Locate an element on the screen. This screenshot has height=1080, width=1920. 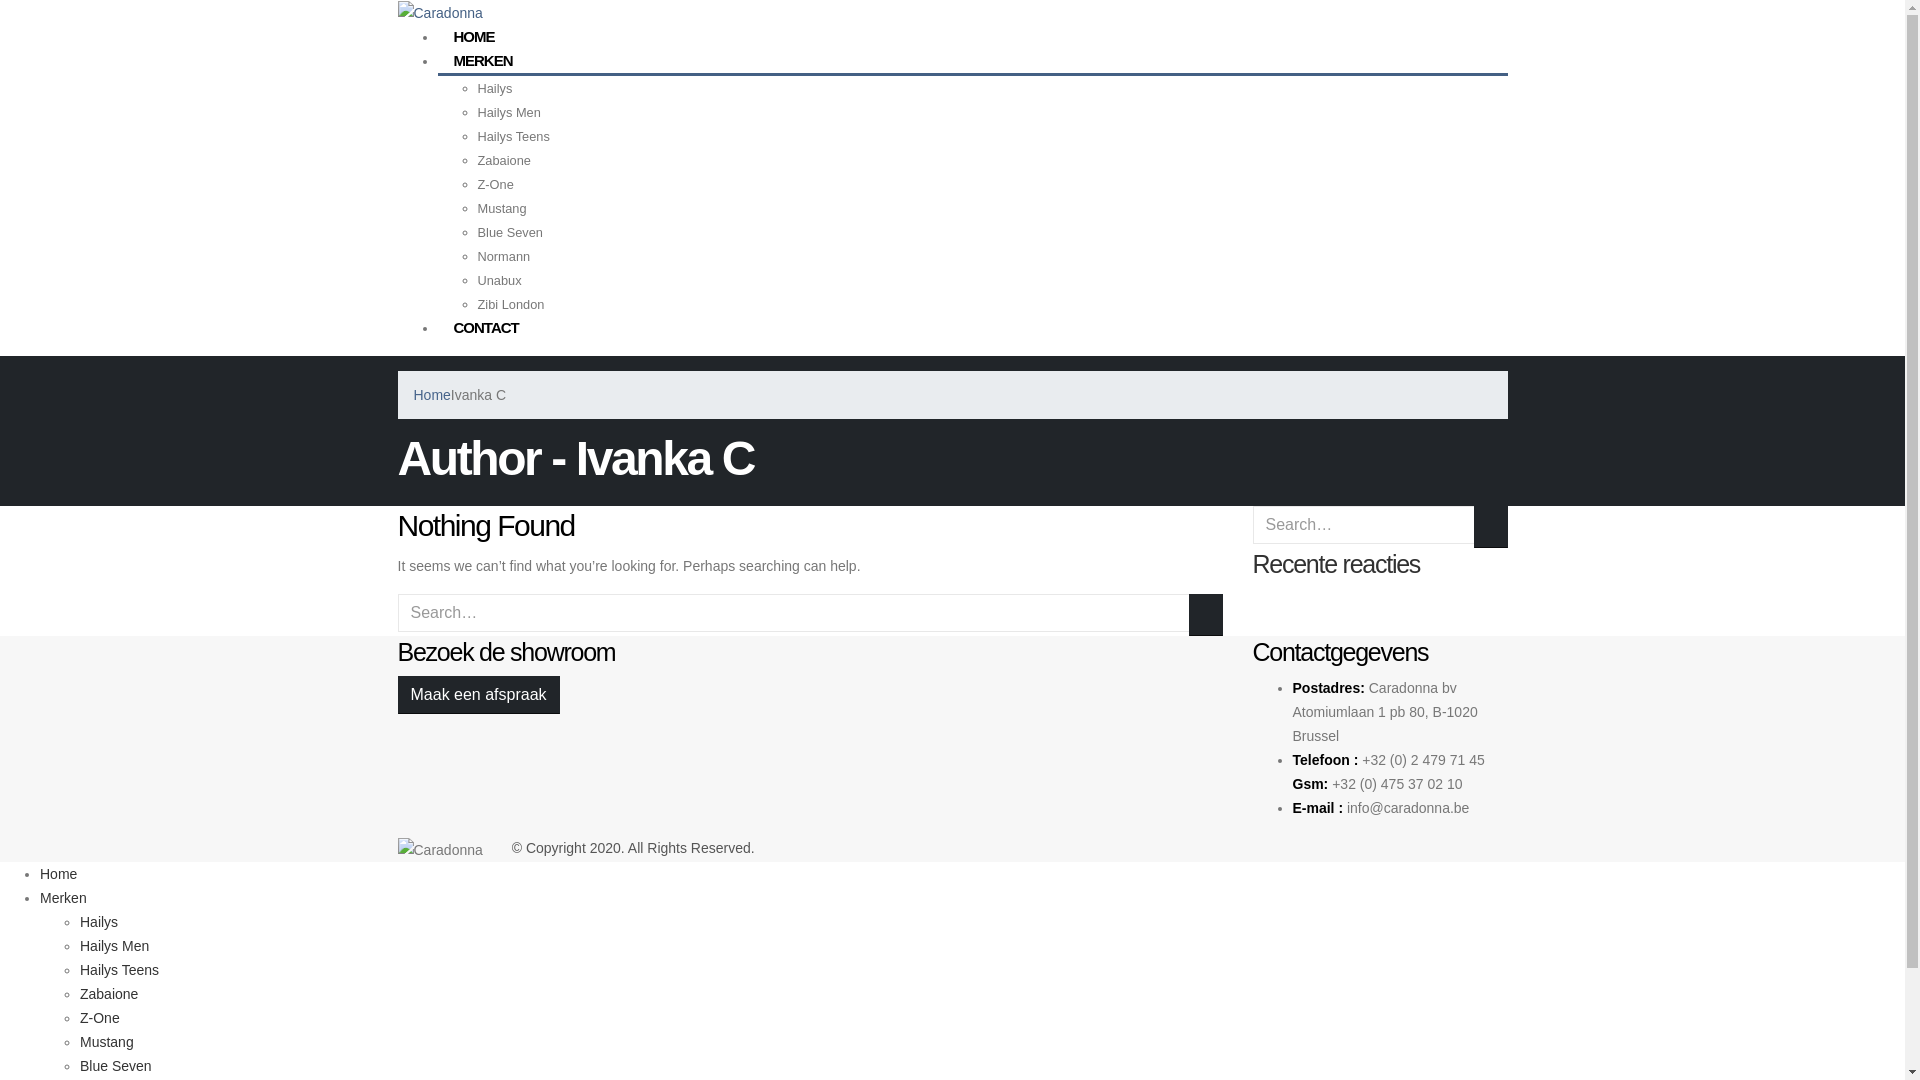
Blue Seven is located at coordinates (116, 1066).